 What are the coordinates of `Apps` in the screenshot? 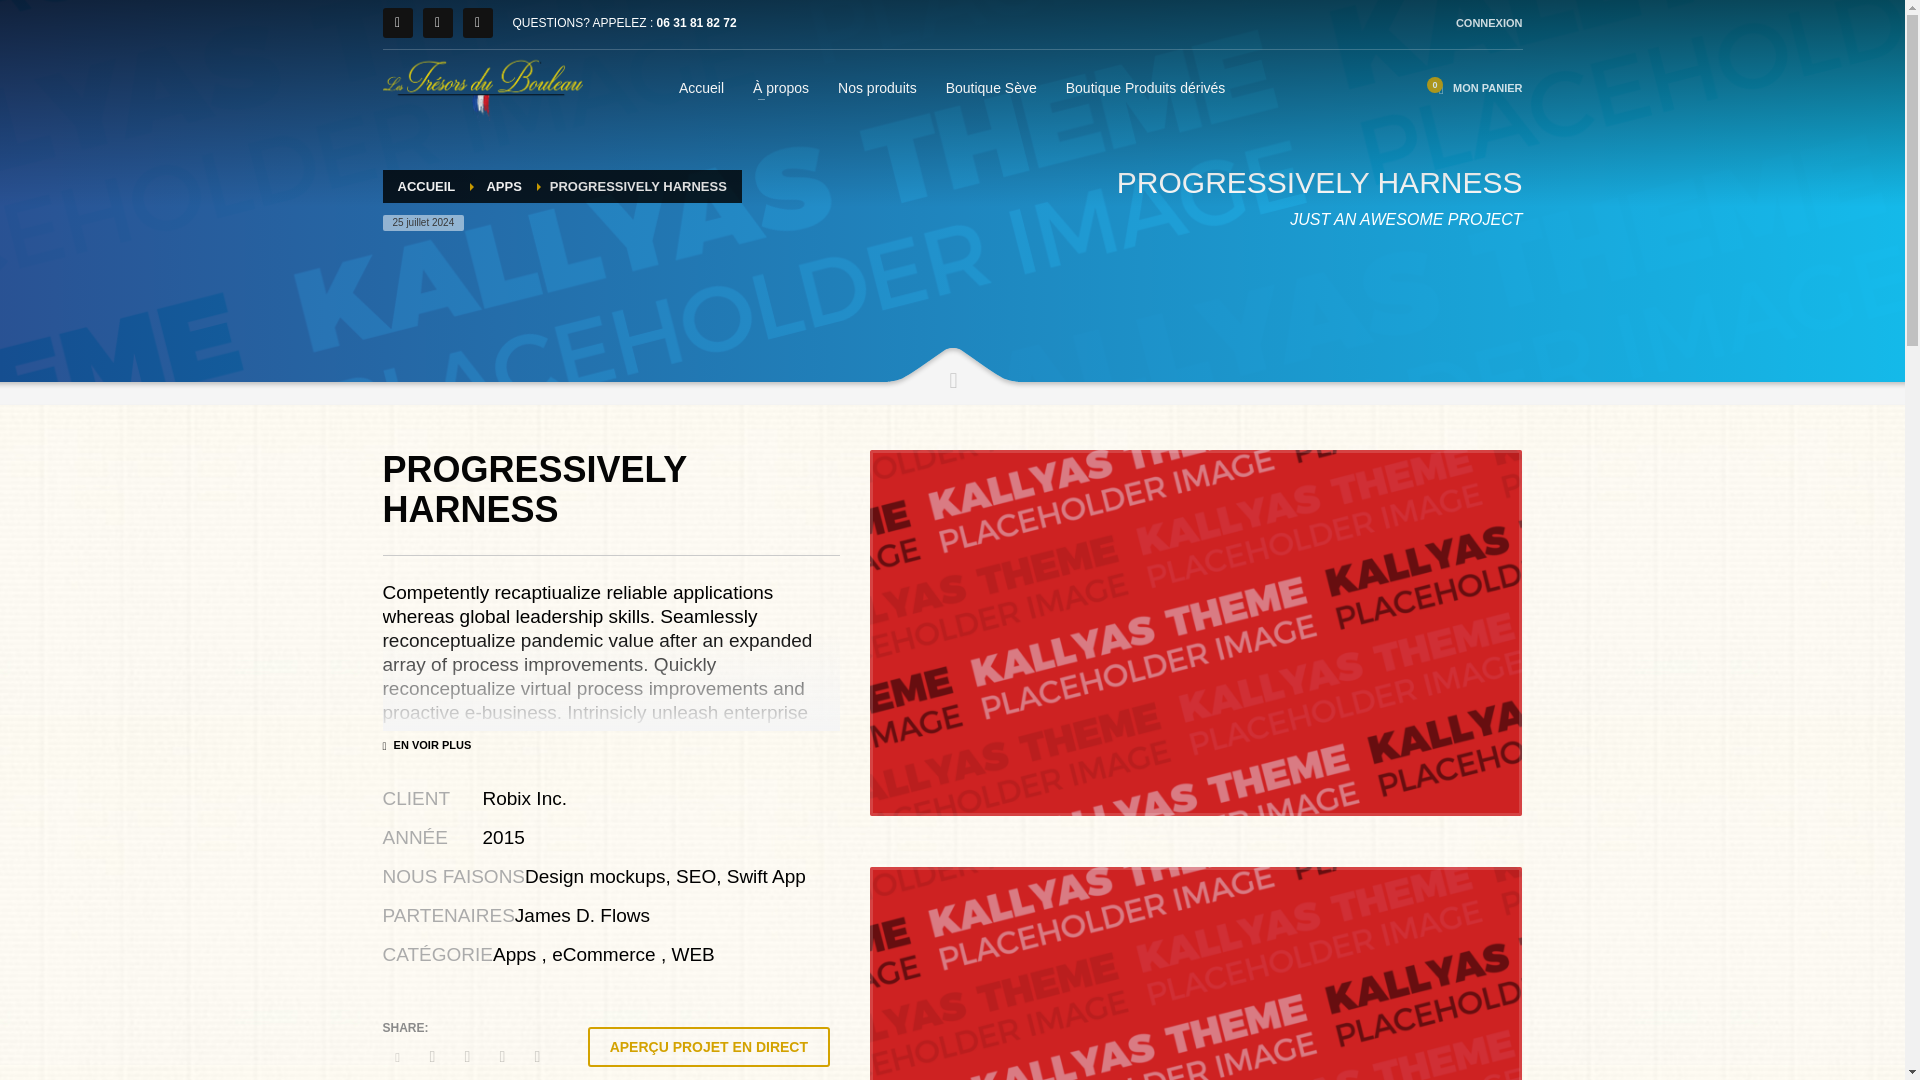 It's located at (514, 954).